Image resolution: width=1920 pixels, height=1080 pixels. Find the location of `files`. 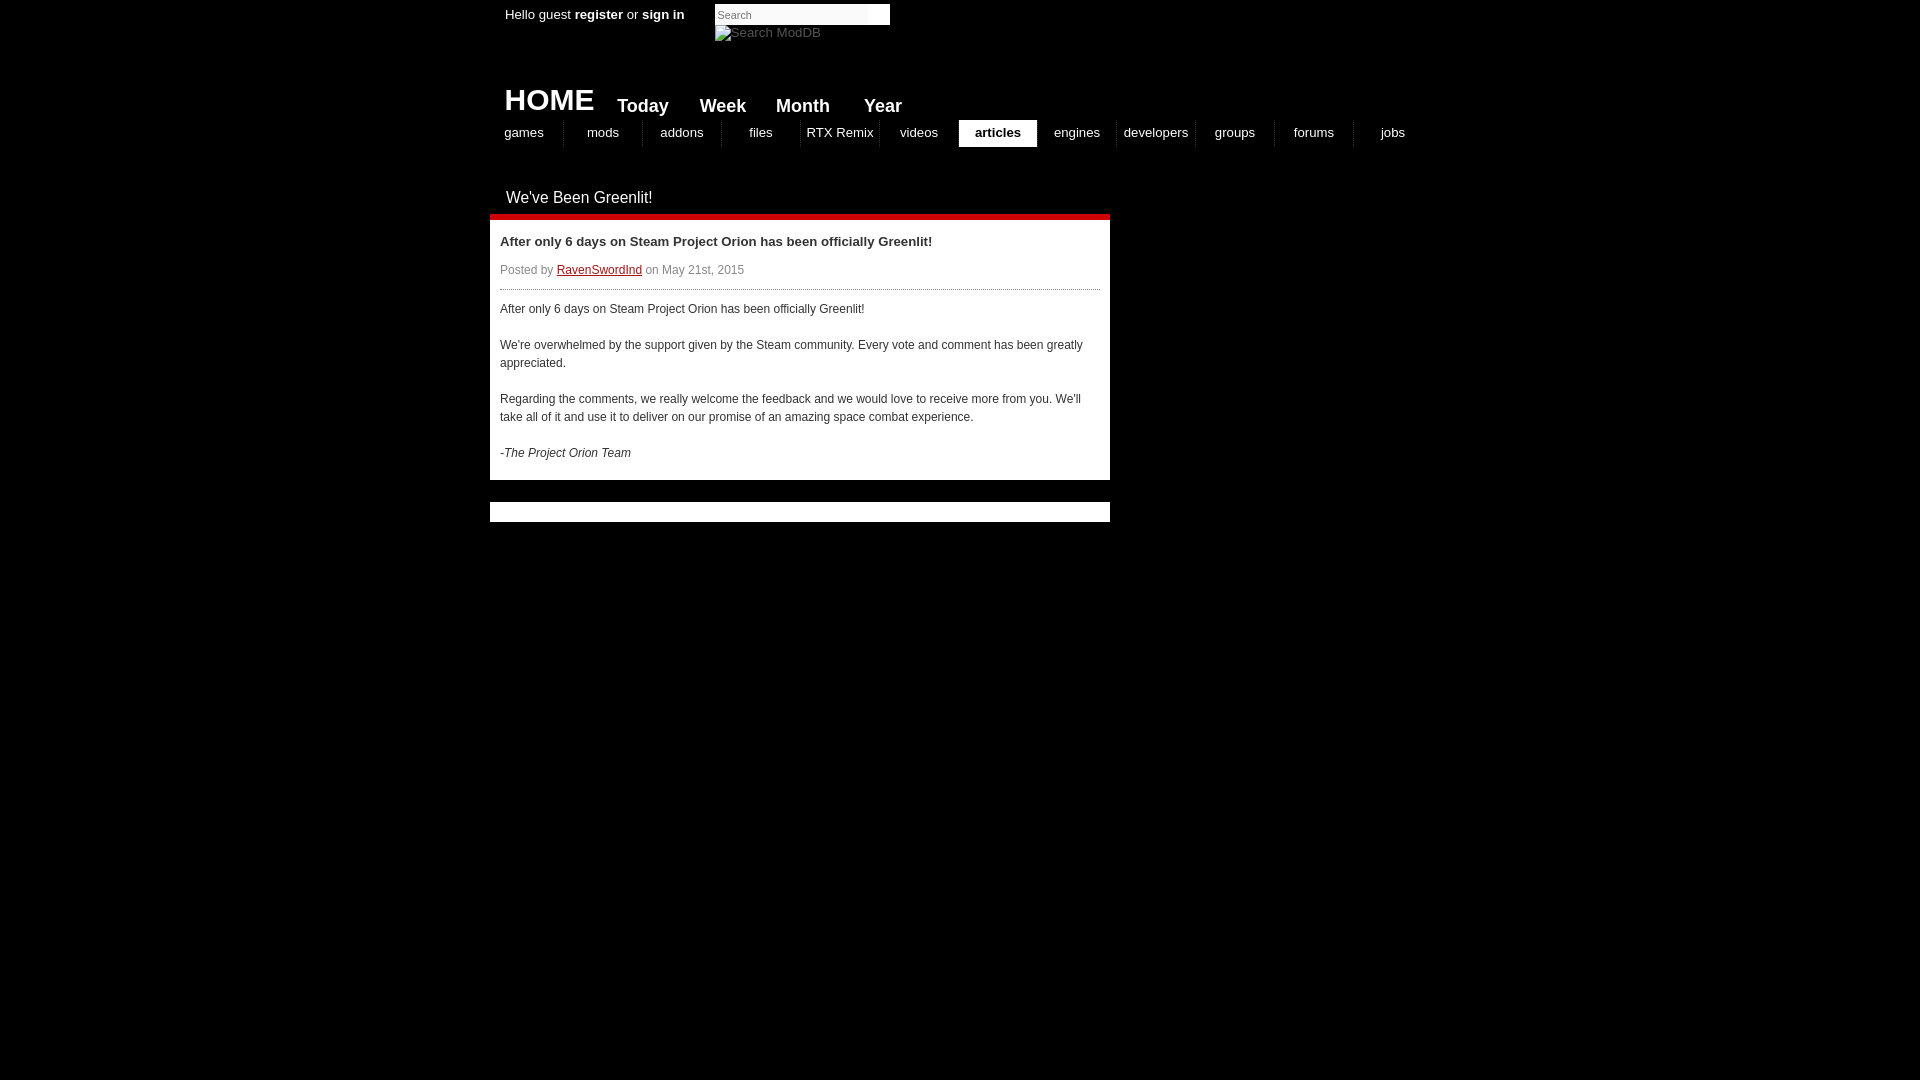

files is located at coordinates (760, 132).